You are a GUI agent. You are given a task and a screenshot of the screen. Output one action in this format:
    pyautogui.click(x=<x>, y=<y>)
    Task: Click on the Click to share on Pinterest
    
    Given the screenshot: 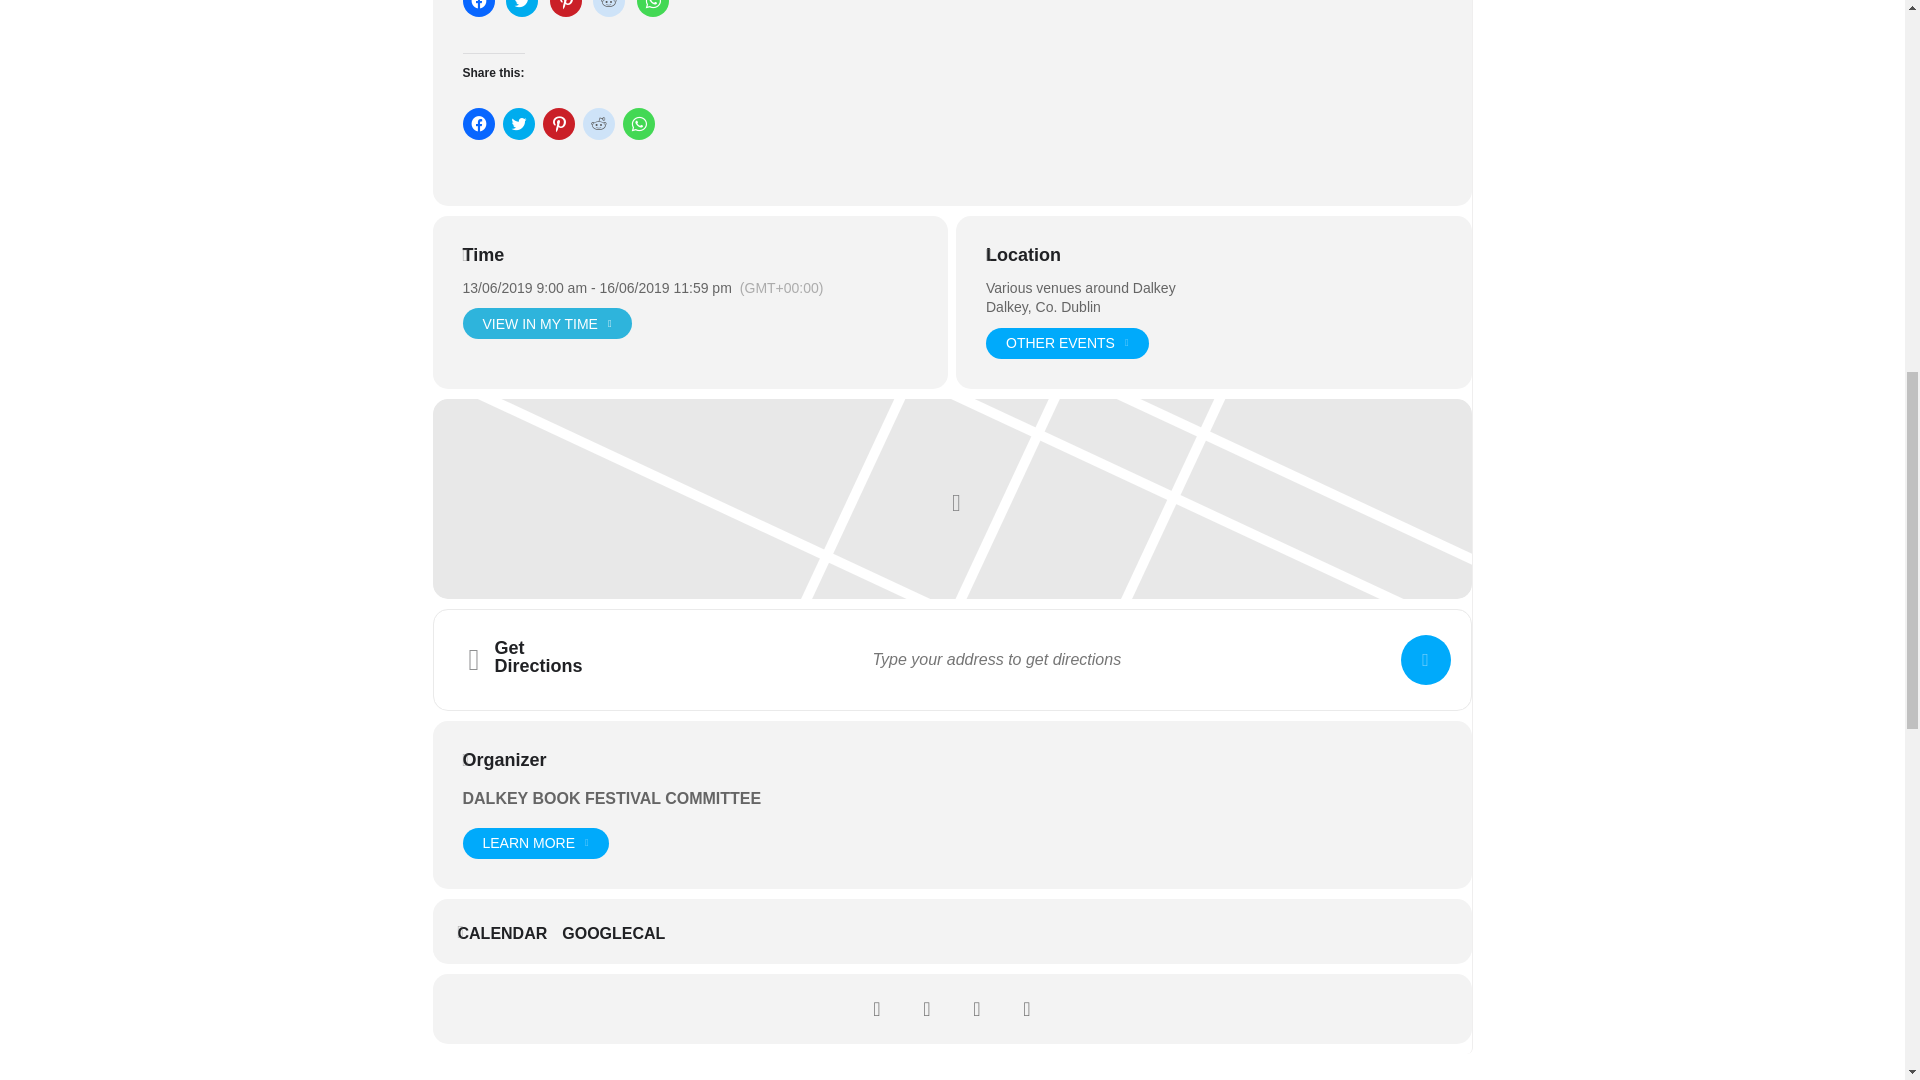 What is the action you would take?
    pyautogui.click(x=558, y=124)
    